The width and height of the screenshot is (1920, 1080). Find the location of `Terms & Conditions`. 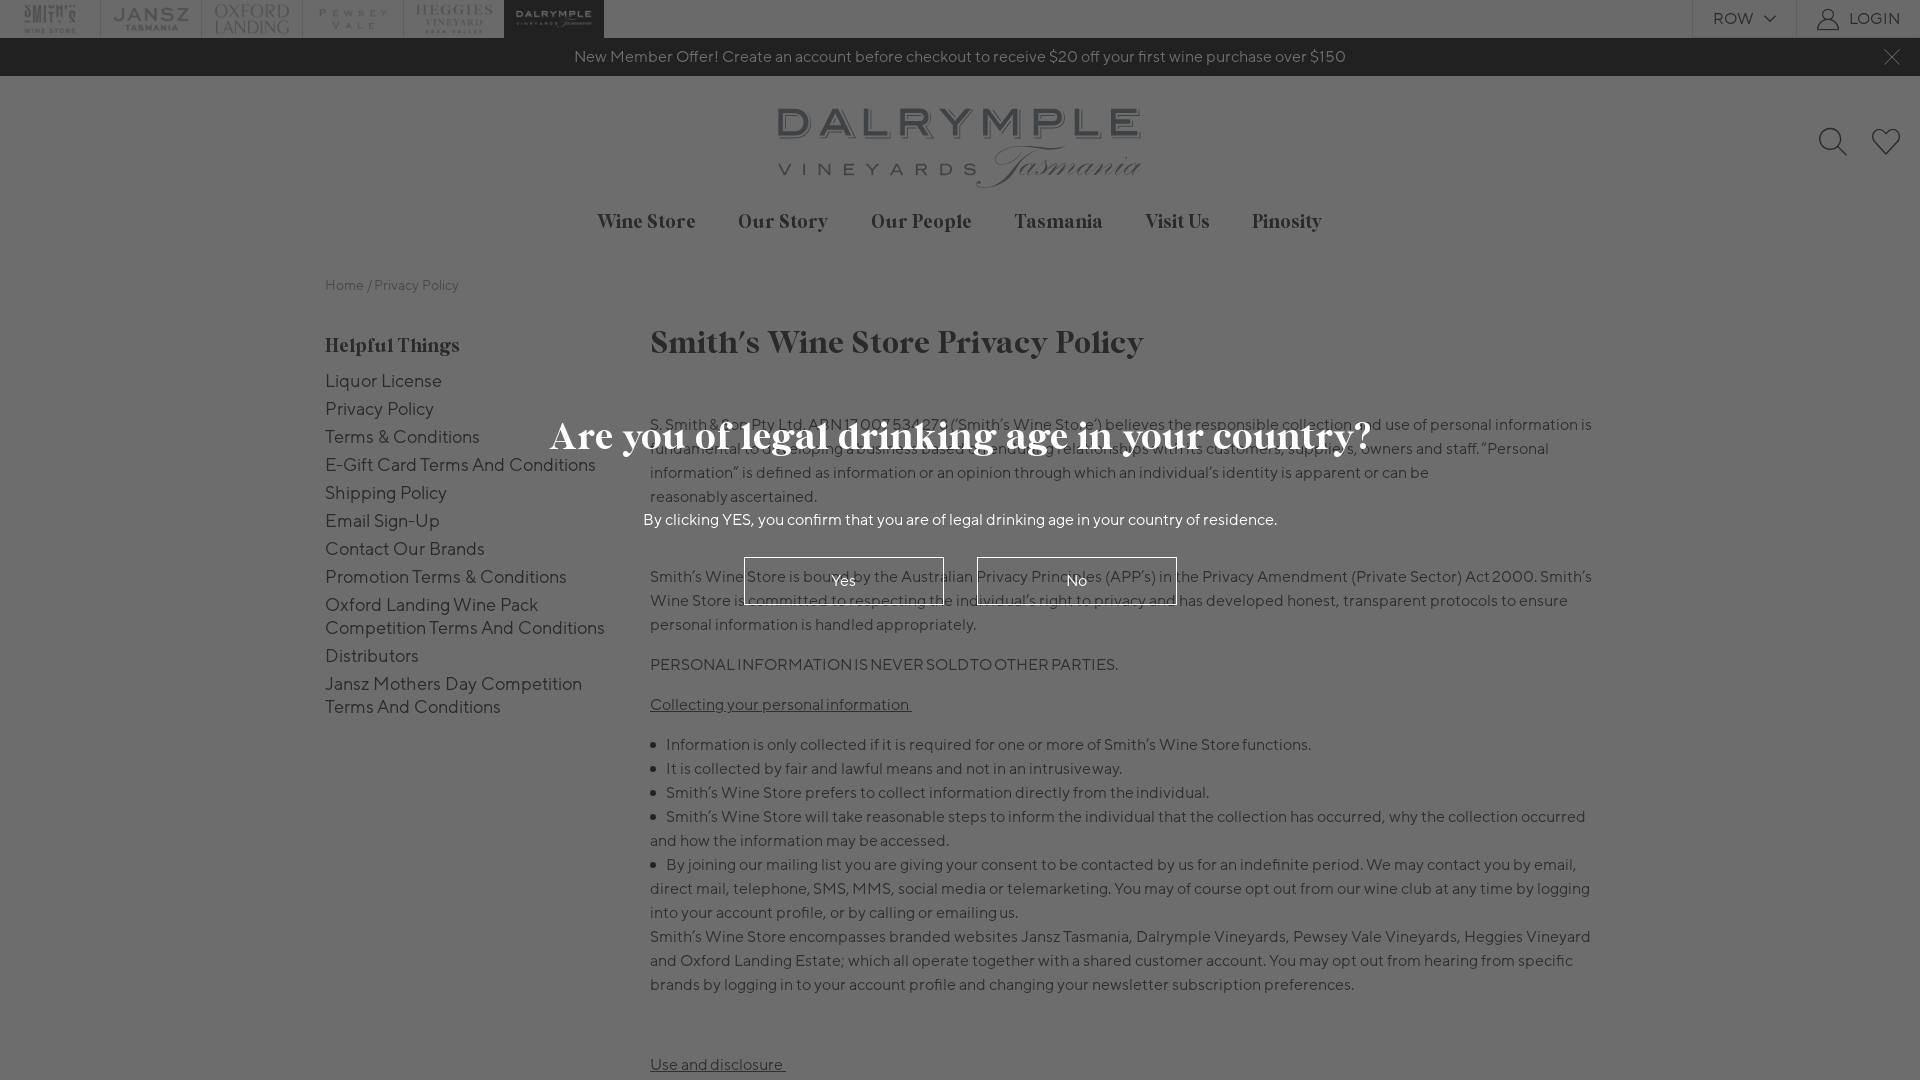

Terms & Conditions is located at coordinates (472, 438).